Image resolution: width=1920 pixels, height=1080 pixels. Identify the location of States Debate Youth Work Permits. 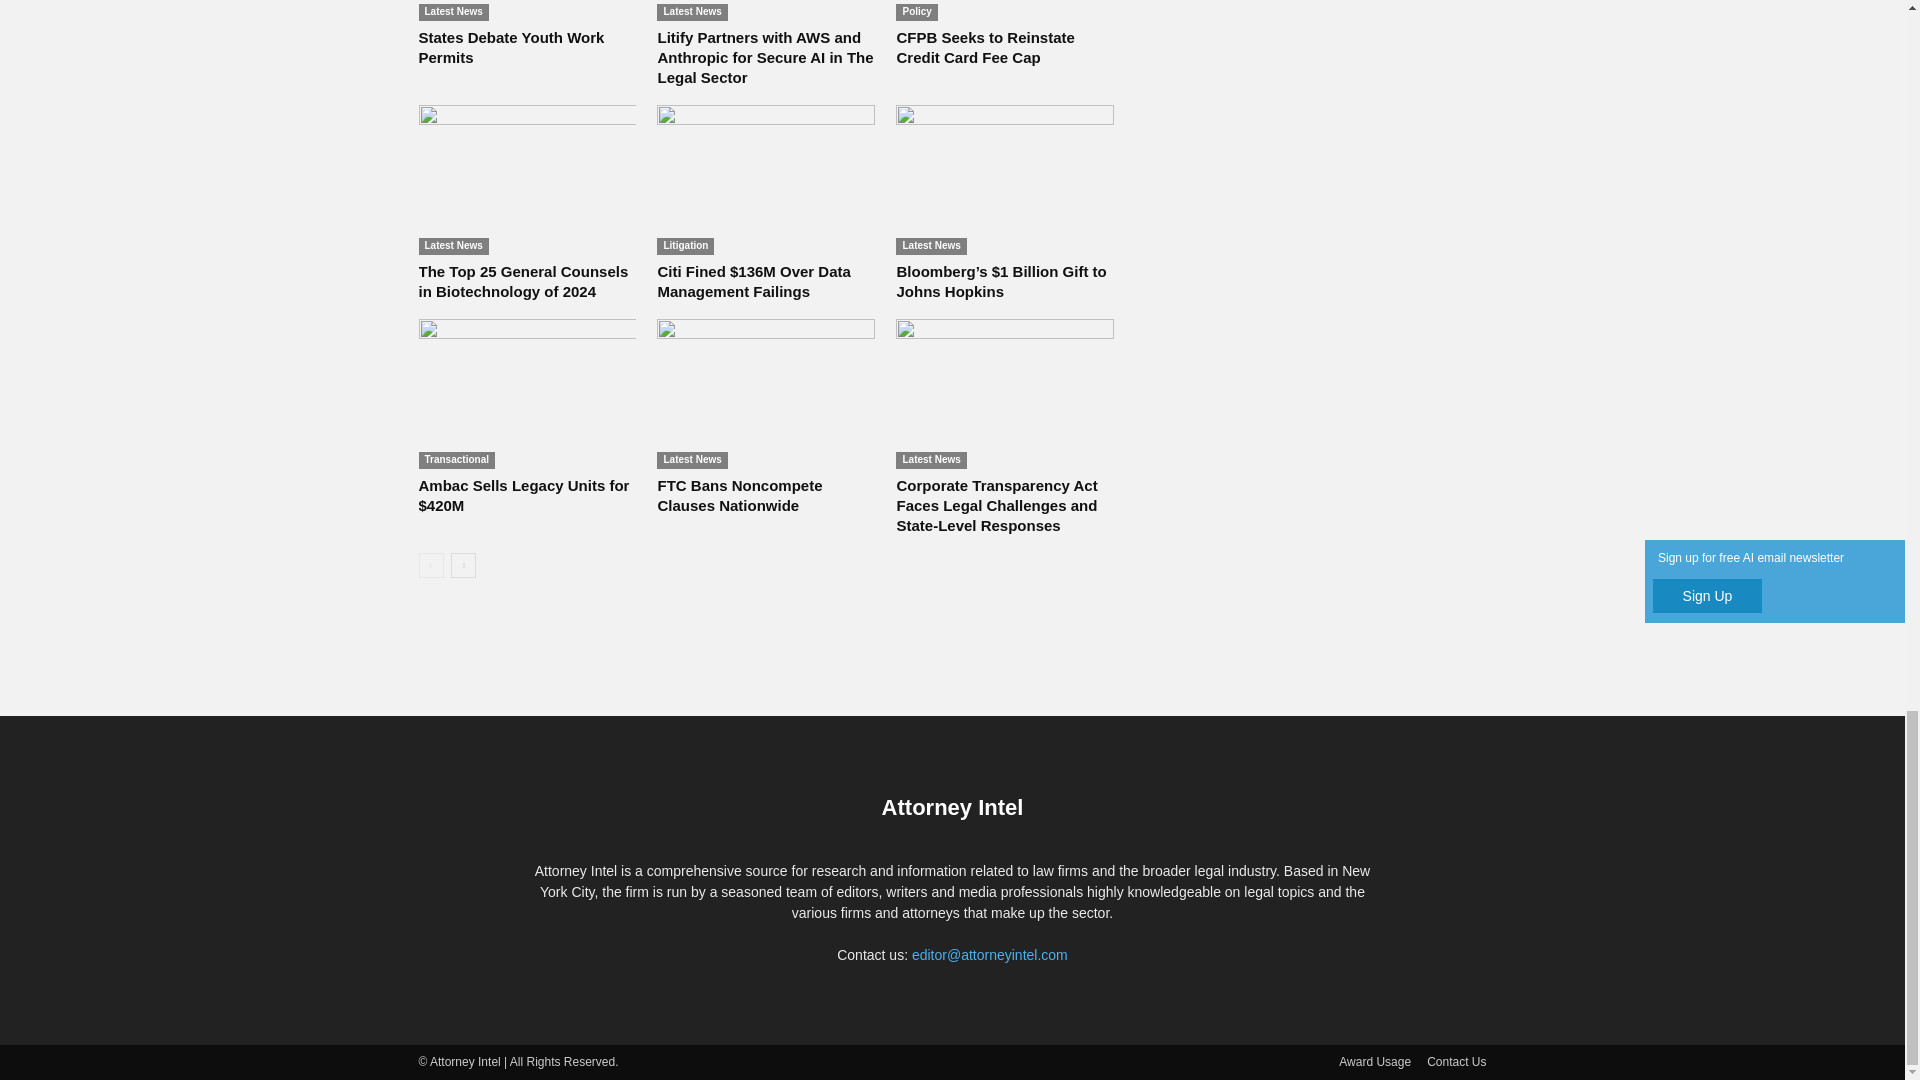
(526, 10).